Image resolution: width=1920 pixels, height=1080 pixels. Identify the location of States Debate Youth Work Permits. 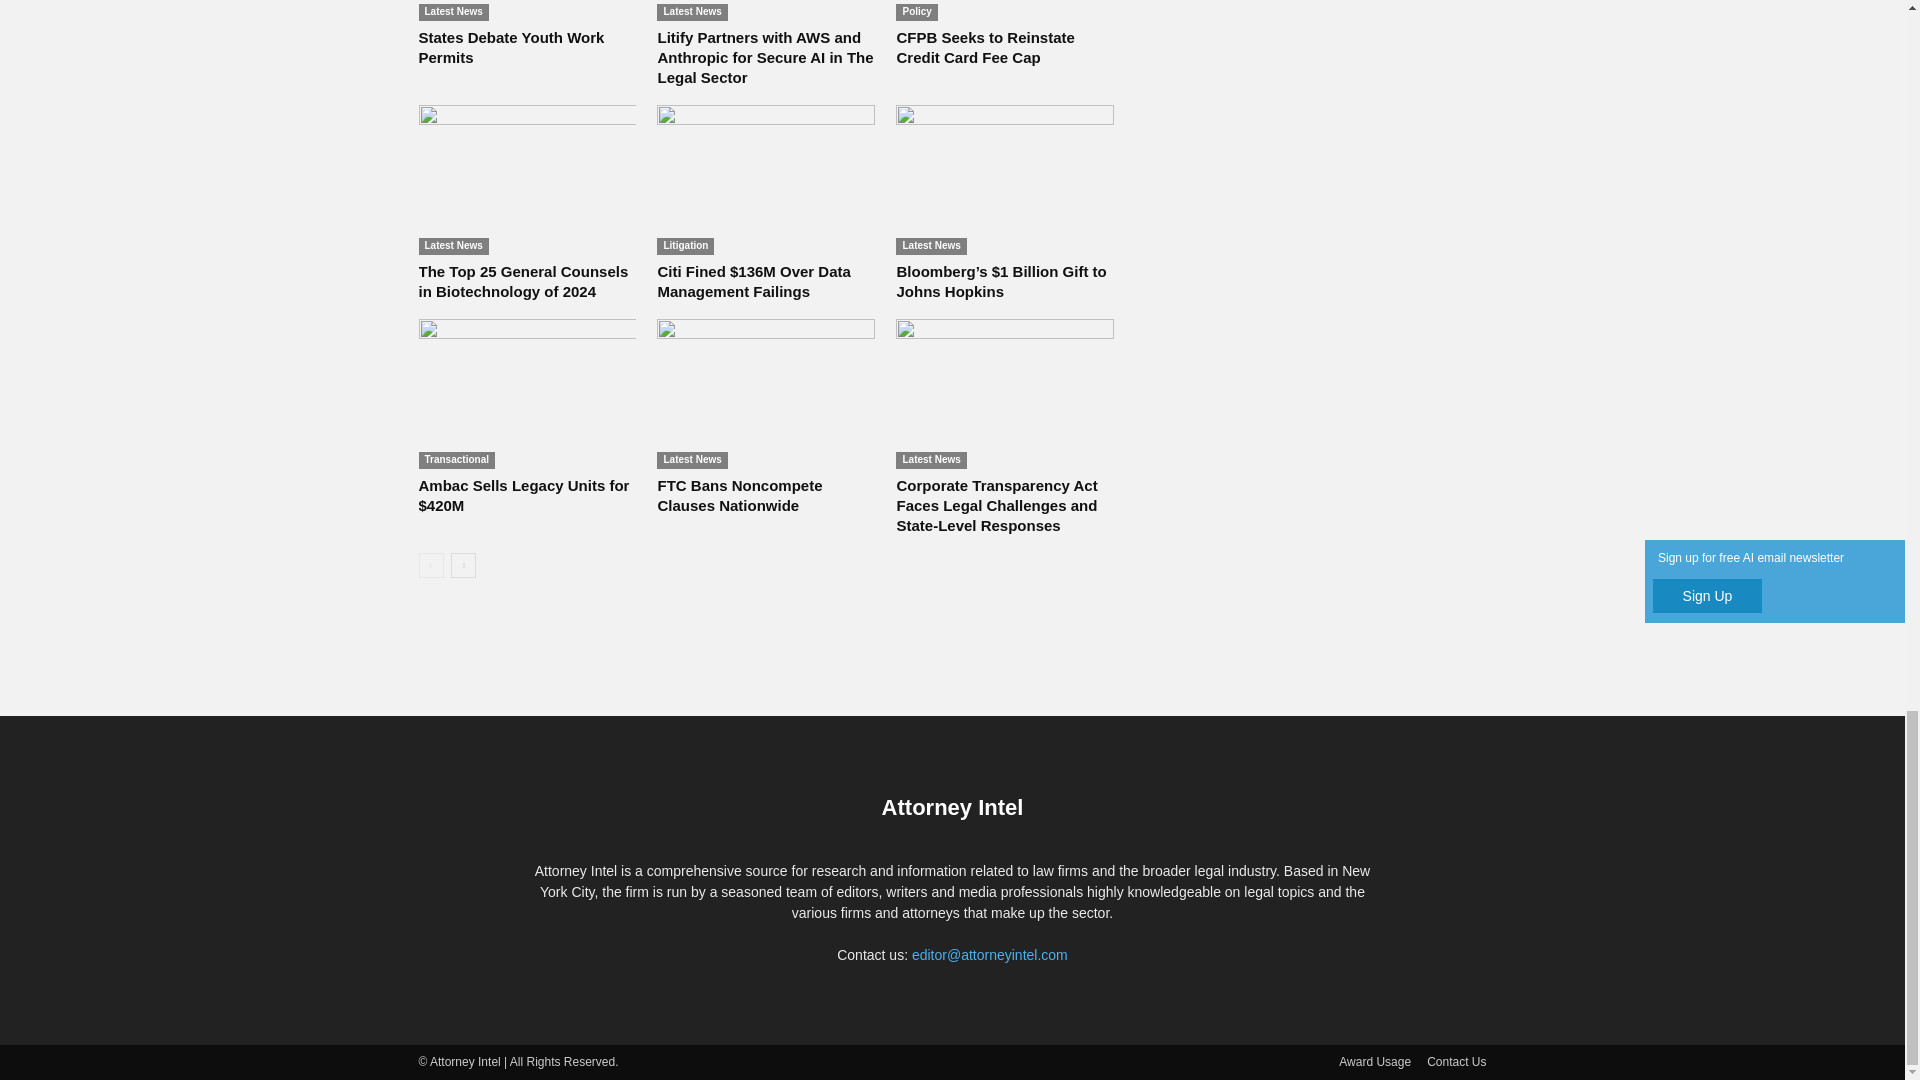
(526, 10).